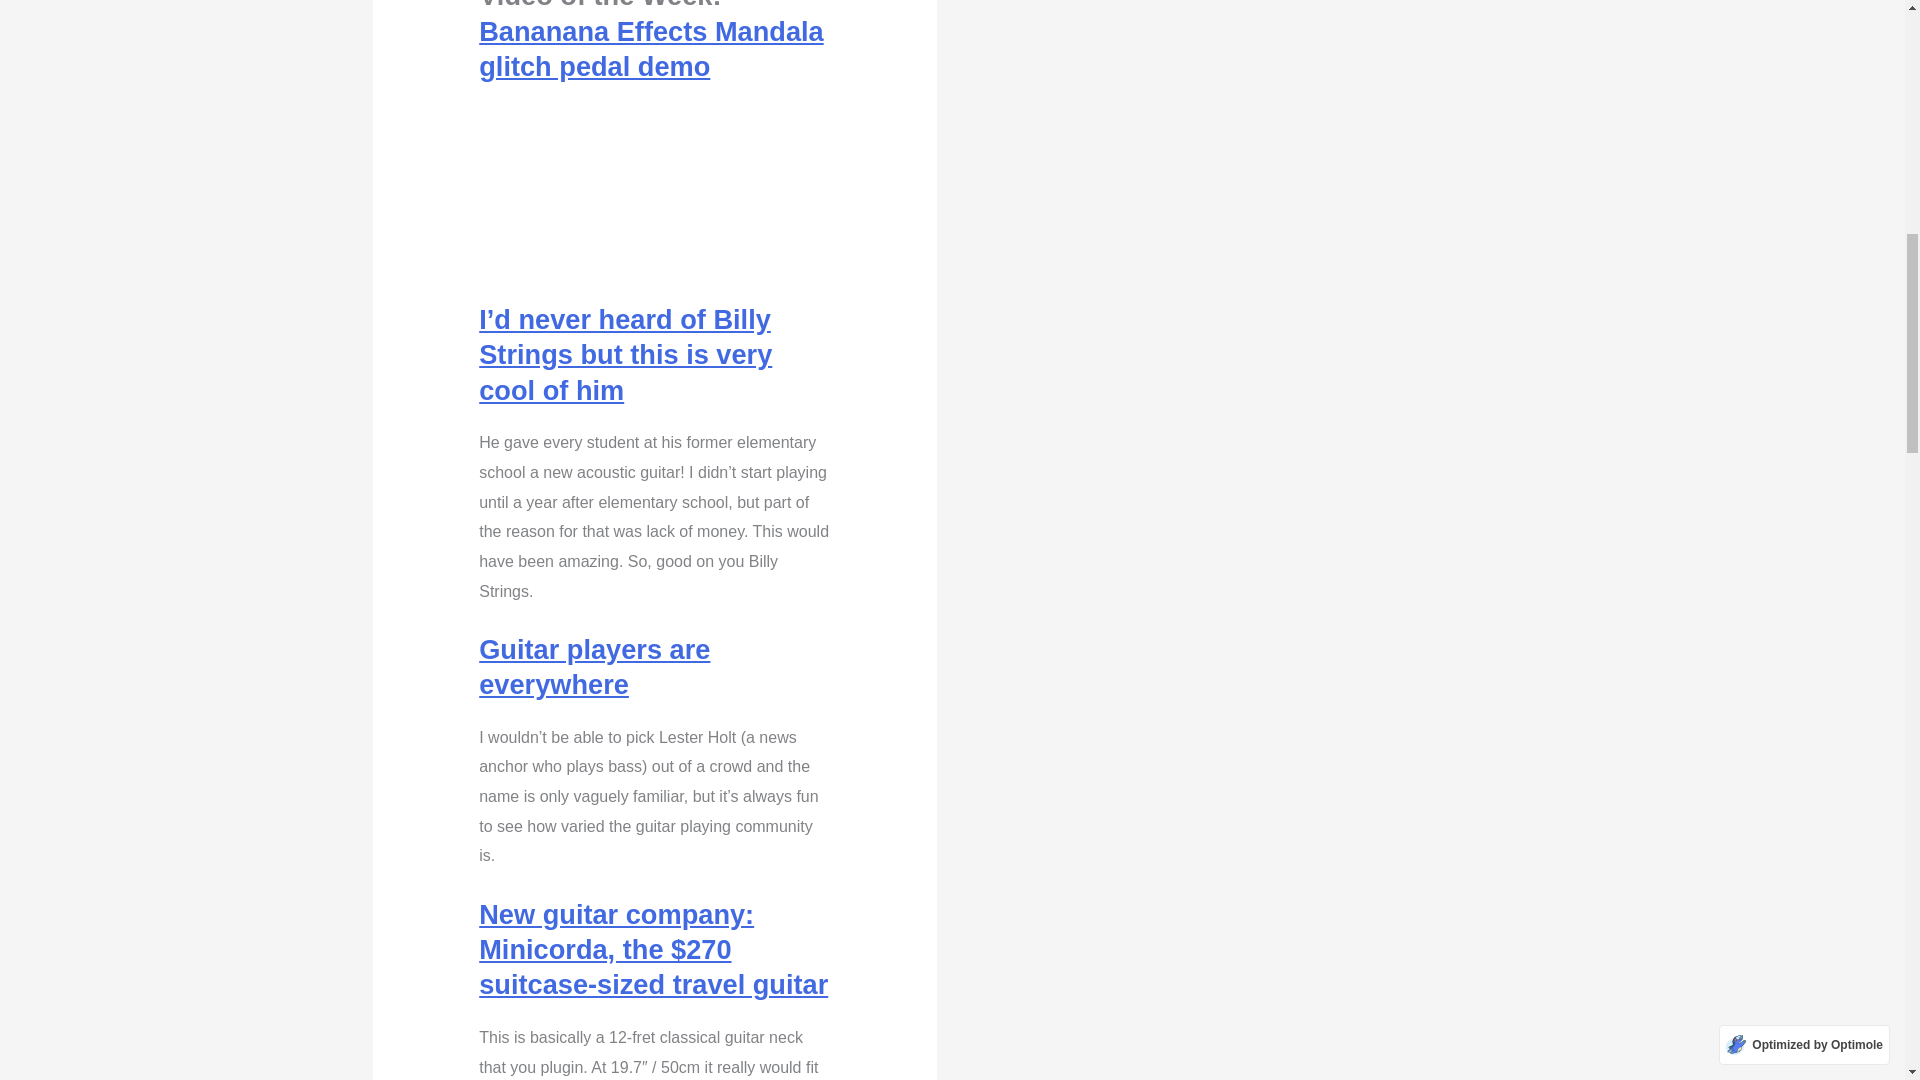 This screenshot has height=1080, width=1920. What do you see at coordinates (654, 204) in the screenshot?
I see `BANANANA MANDALA glitch pitch shift effects pedal demo` at bounding box center [654, 204].